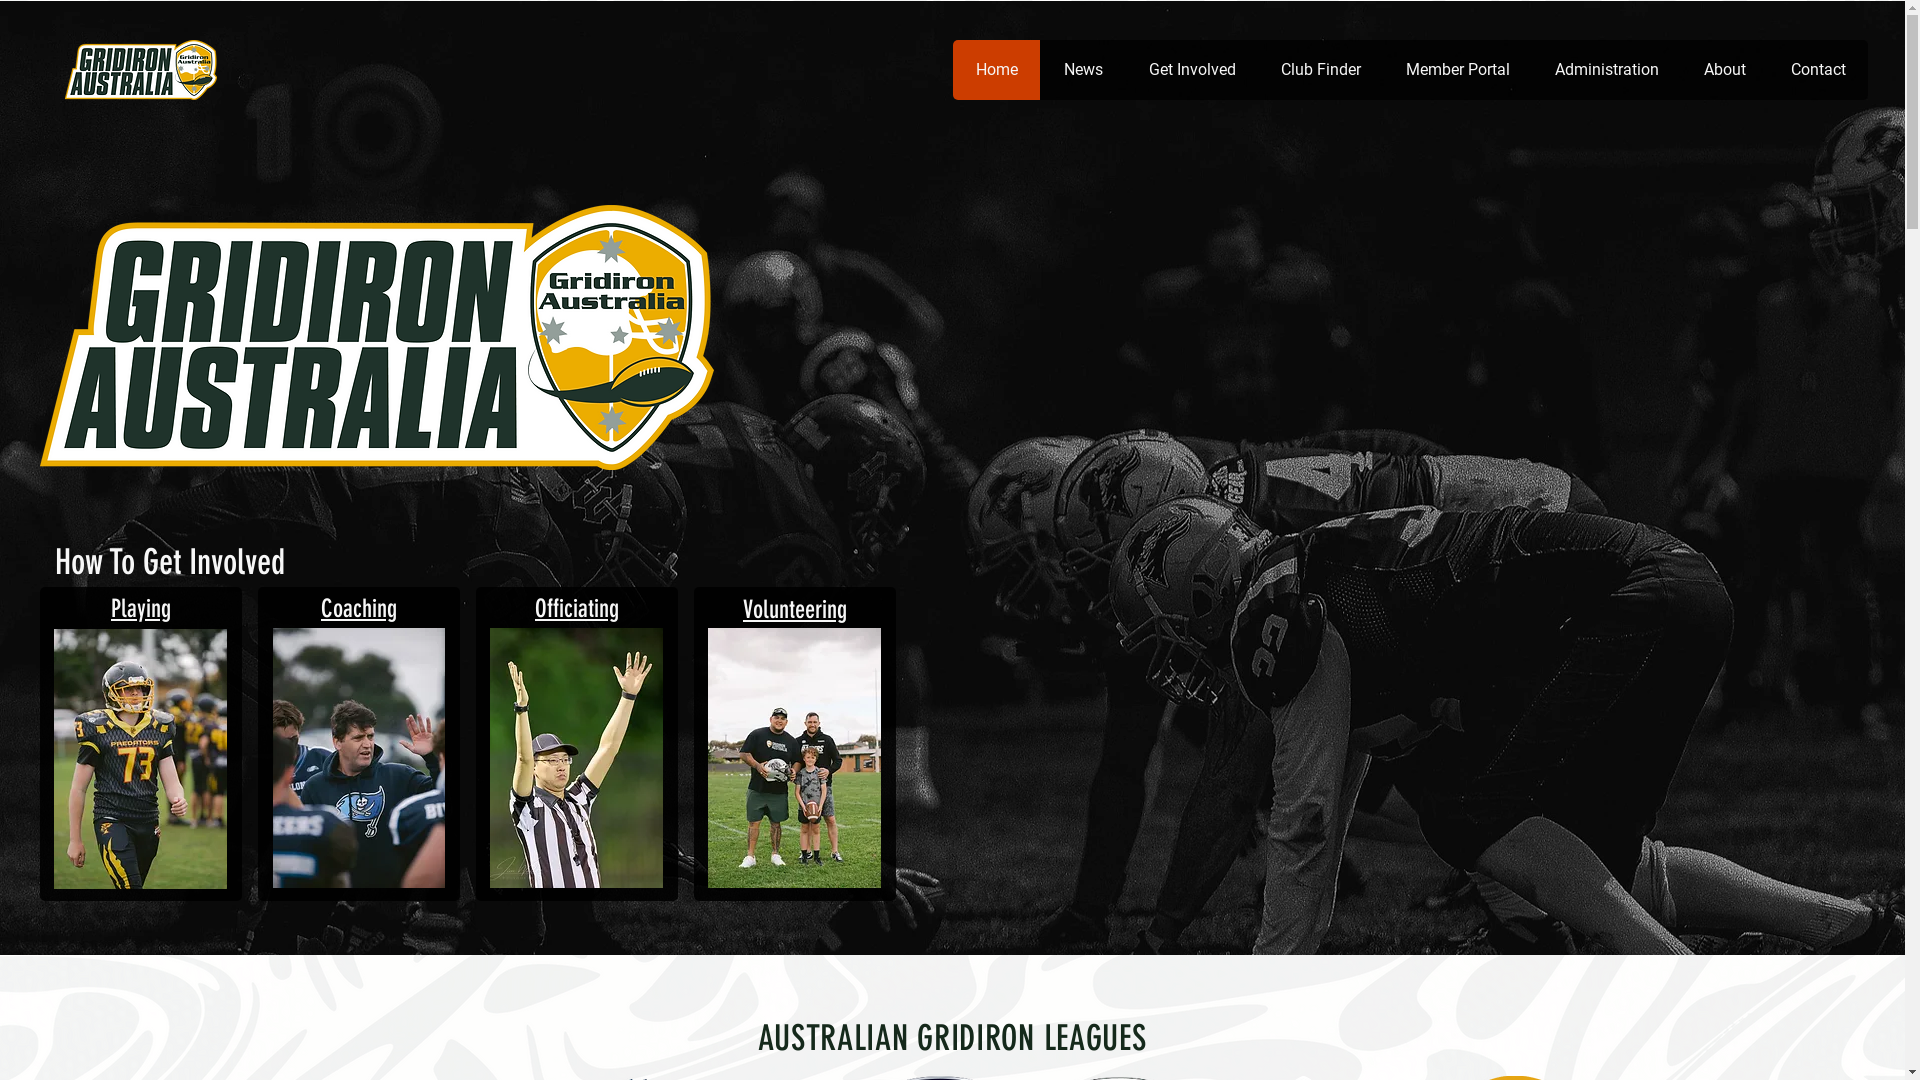 This screenshot has width=1920, height=1080. Describe the element at coordinates (1818, 70) in the screenshot. I see `Contact` at that location.